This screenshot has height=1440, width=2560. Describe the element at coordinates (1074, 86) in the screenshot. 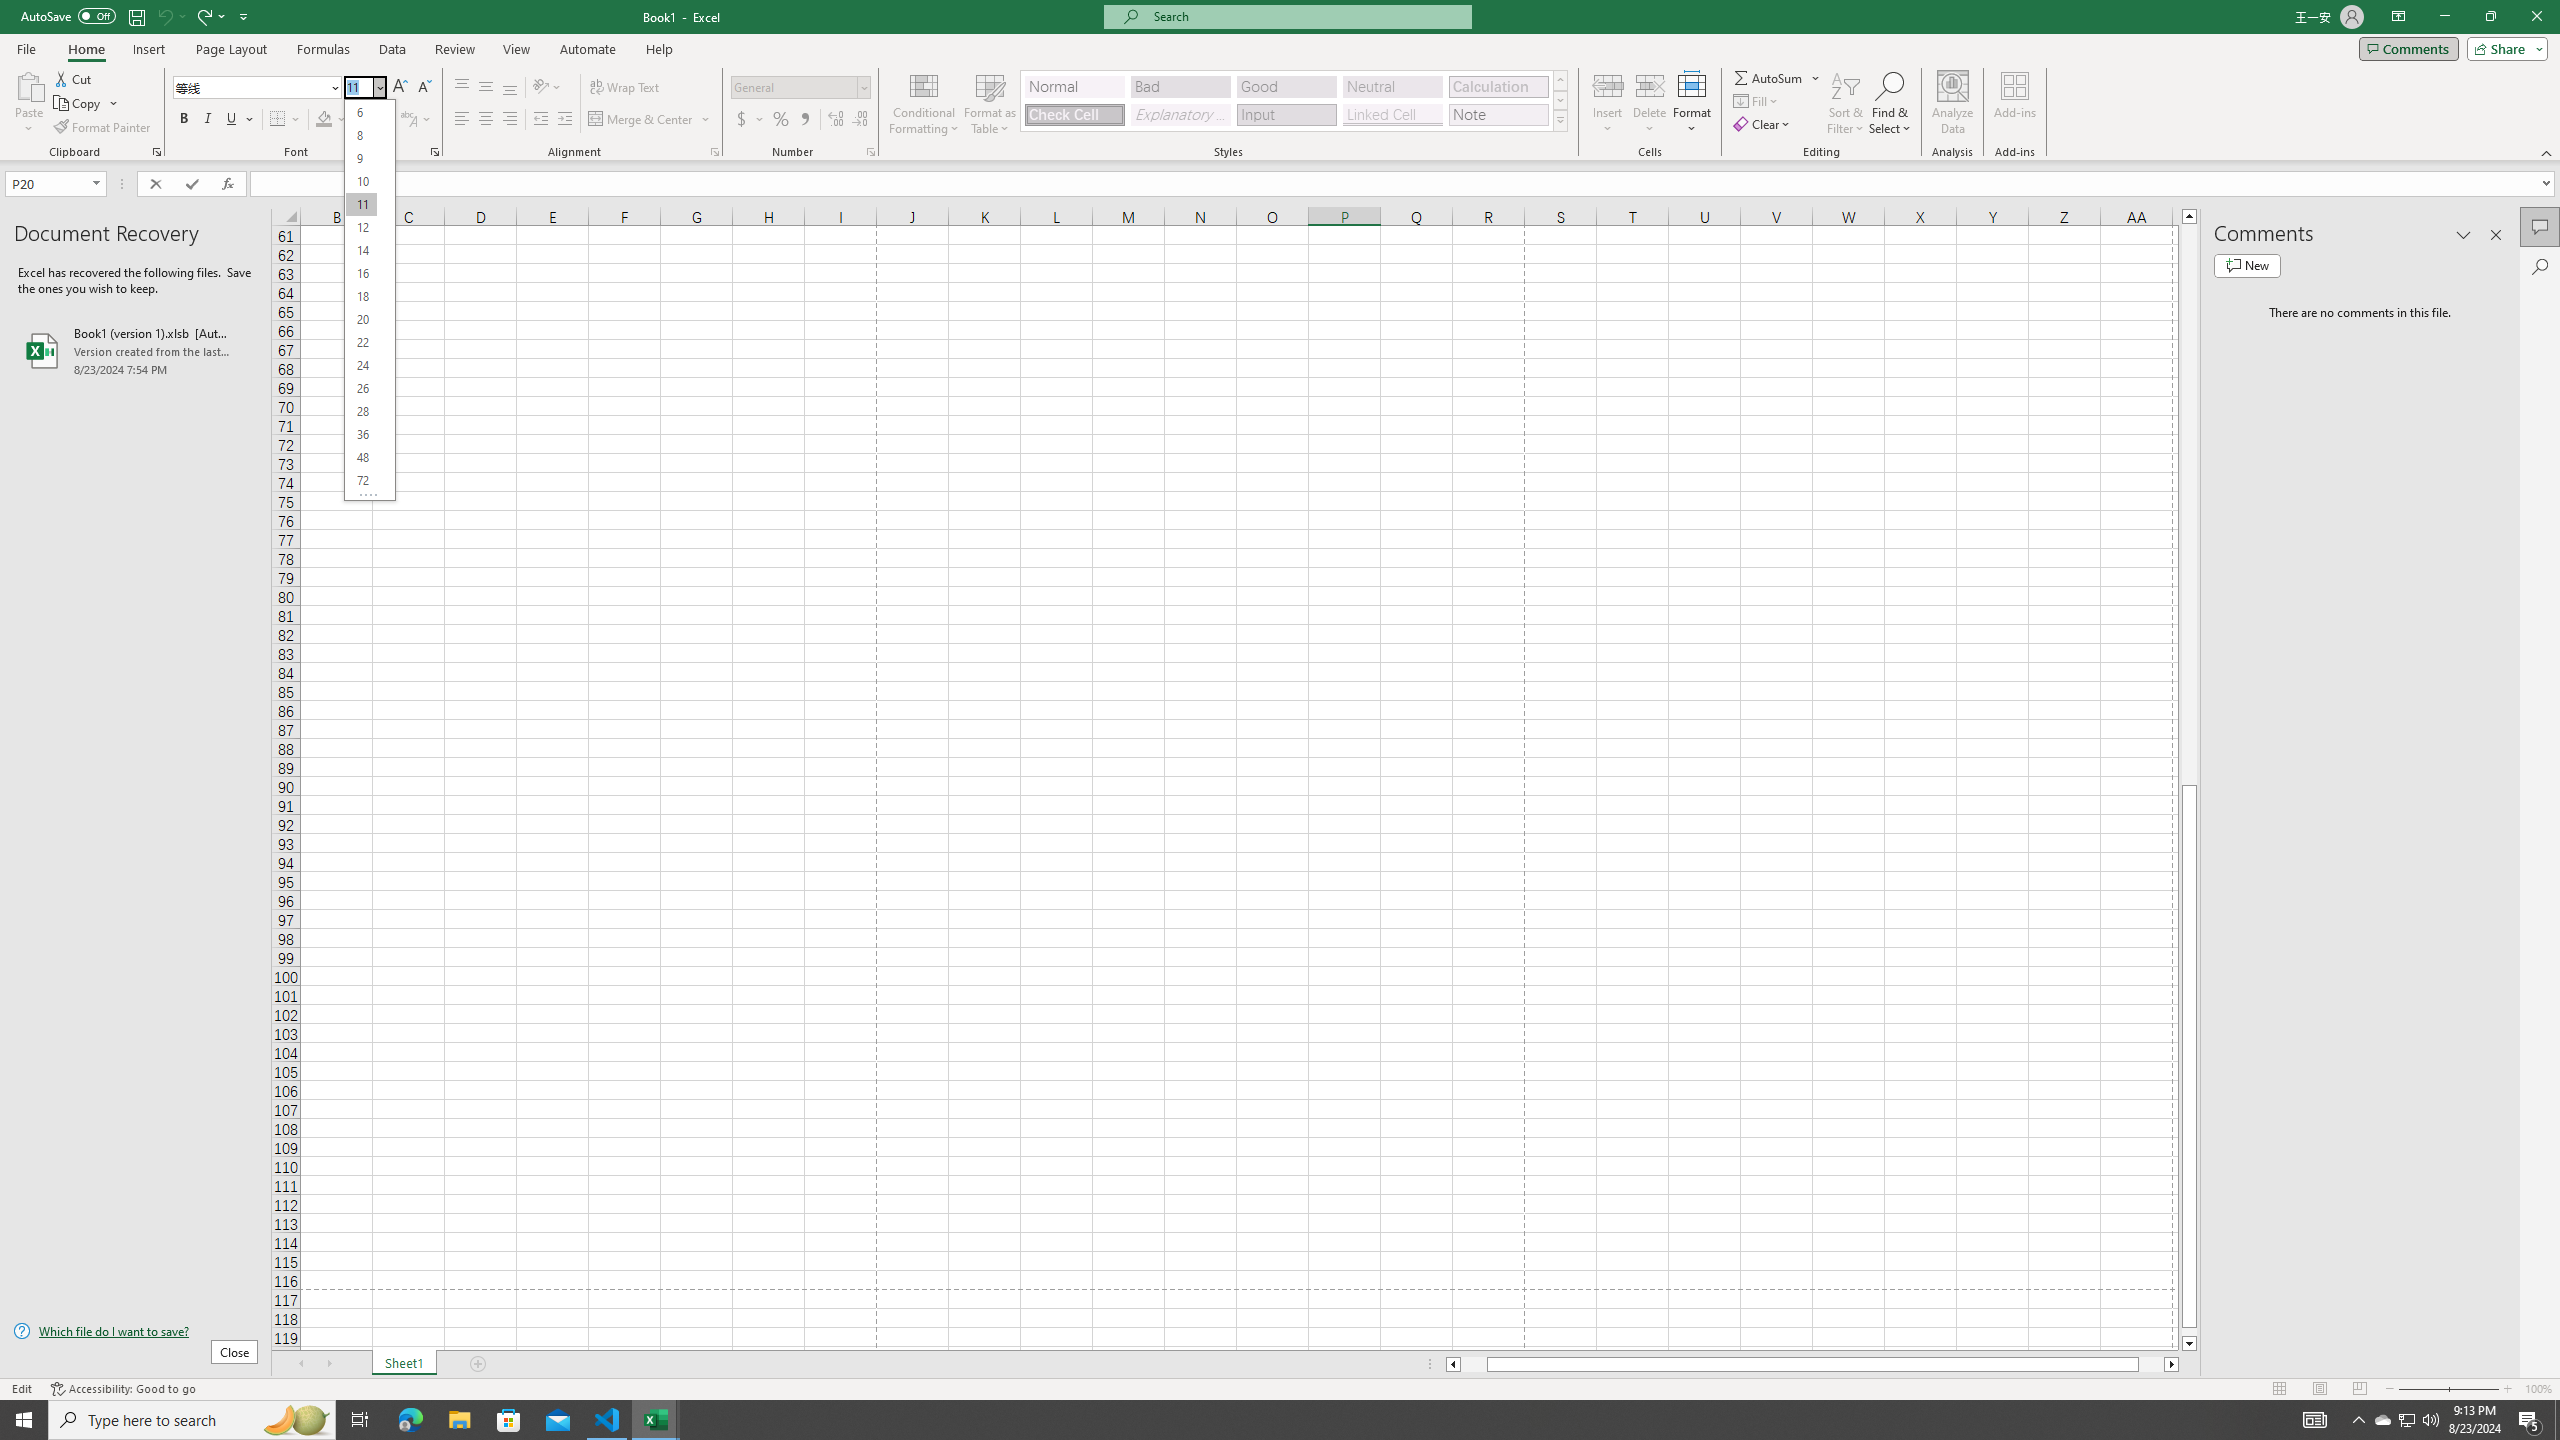

I see `Normal` at that location.